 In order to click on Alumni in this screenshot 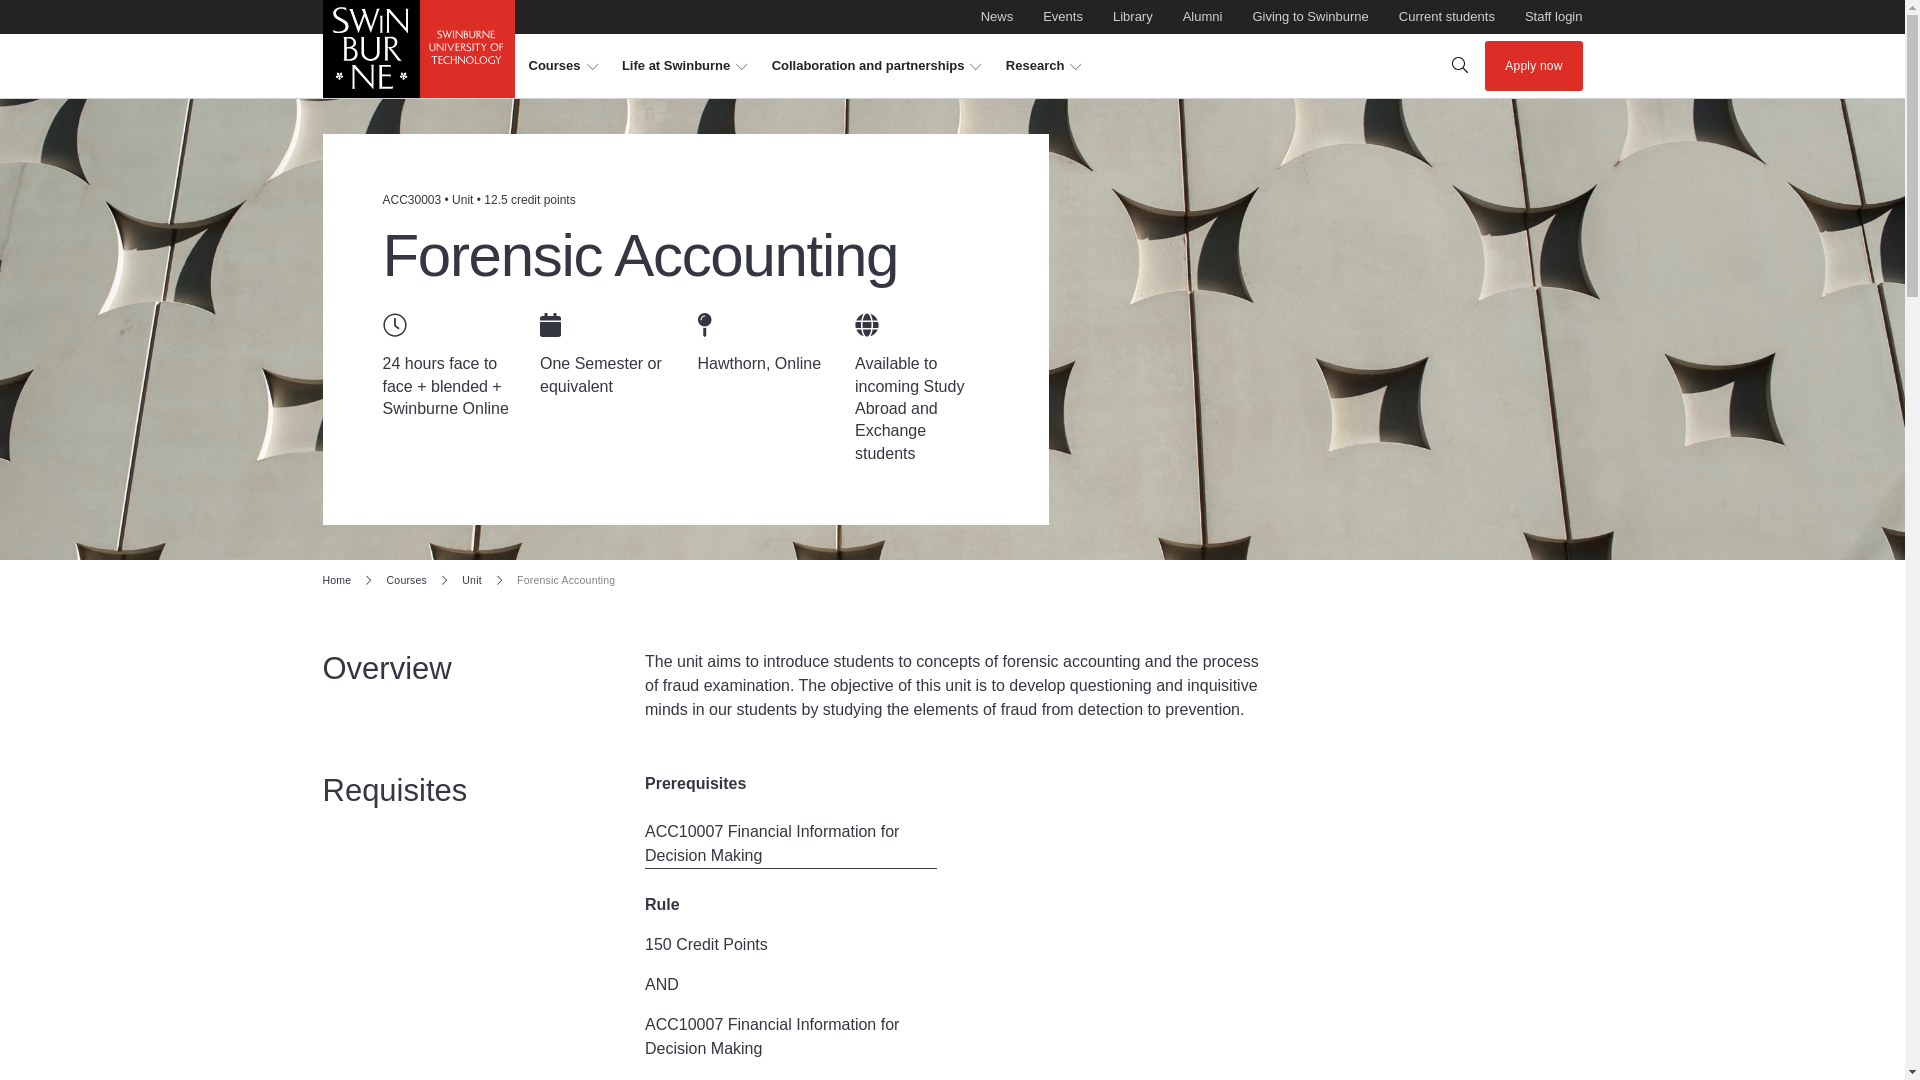, I will do `click(1447, 17)`.